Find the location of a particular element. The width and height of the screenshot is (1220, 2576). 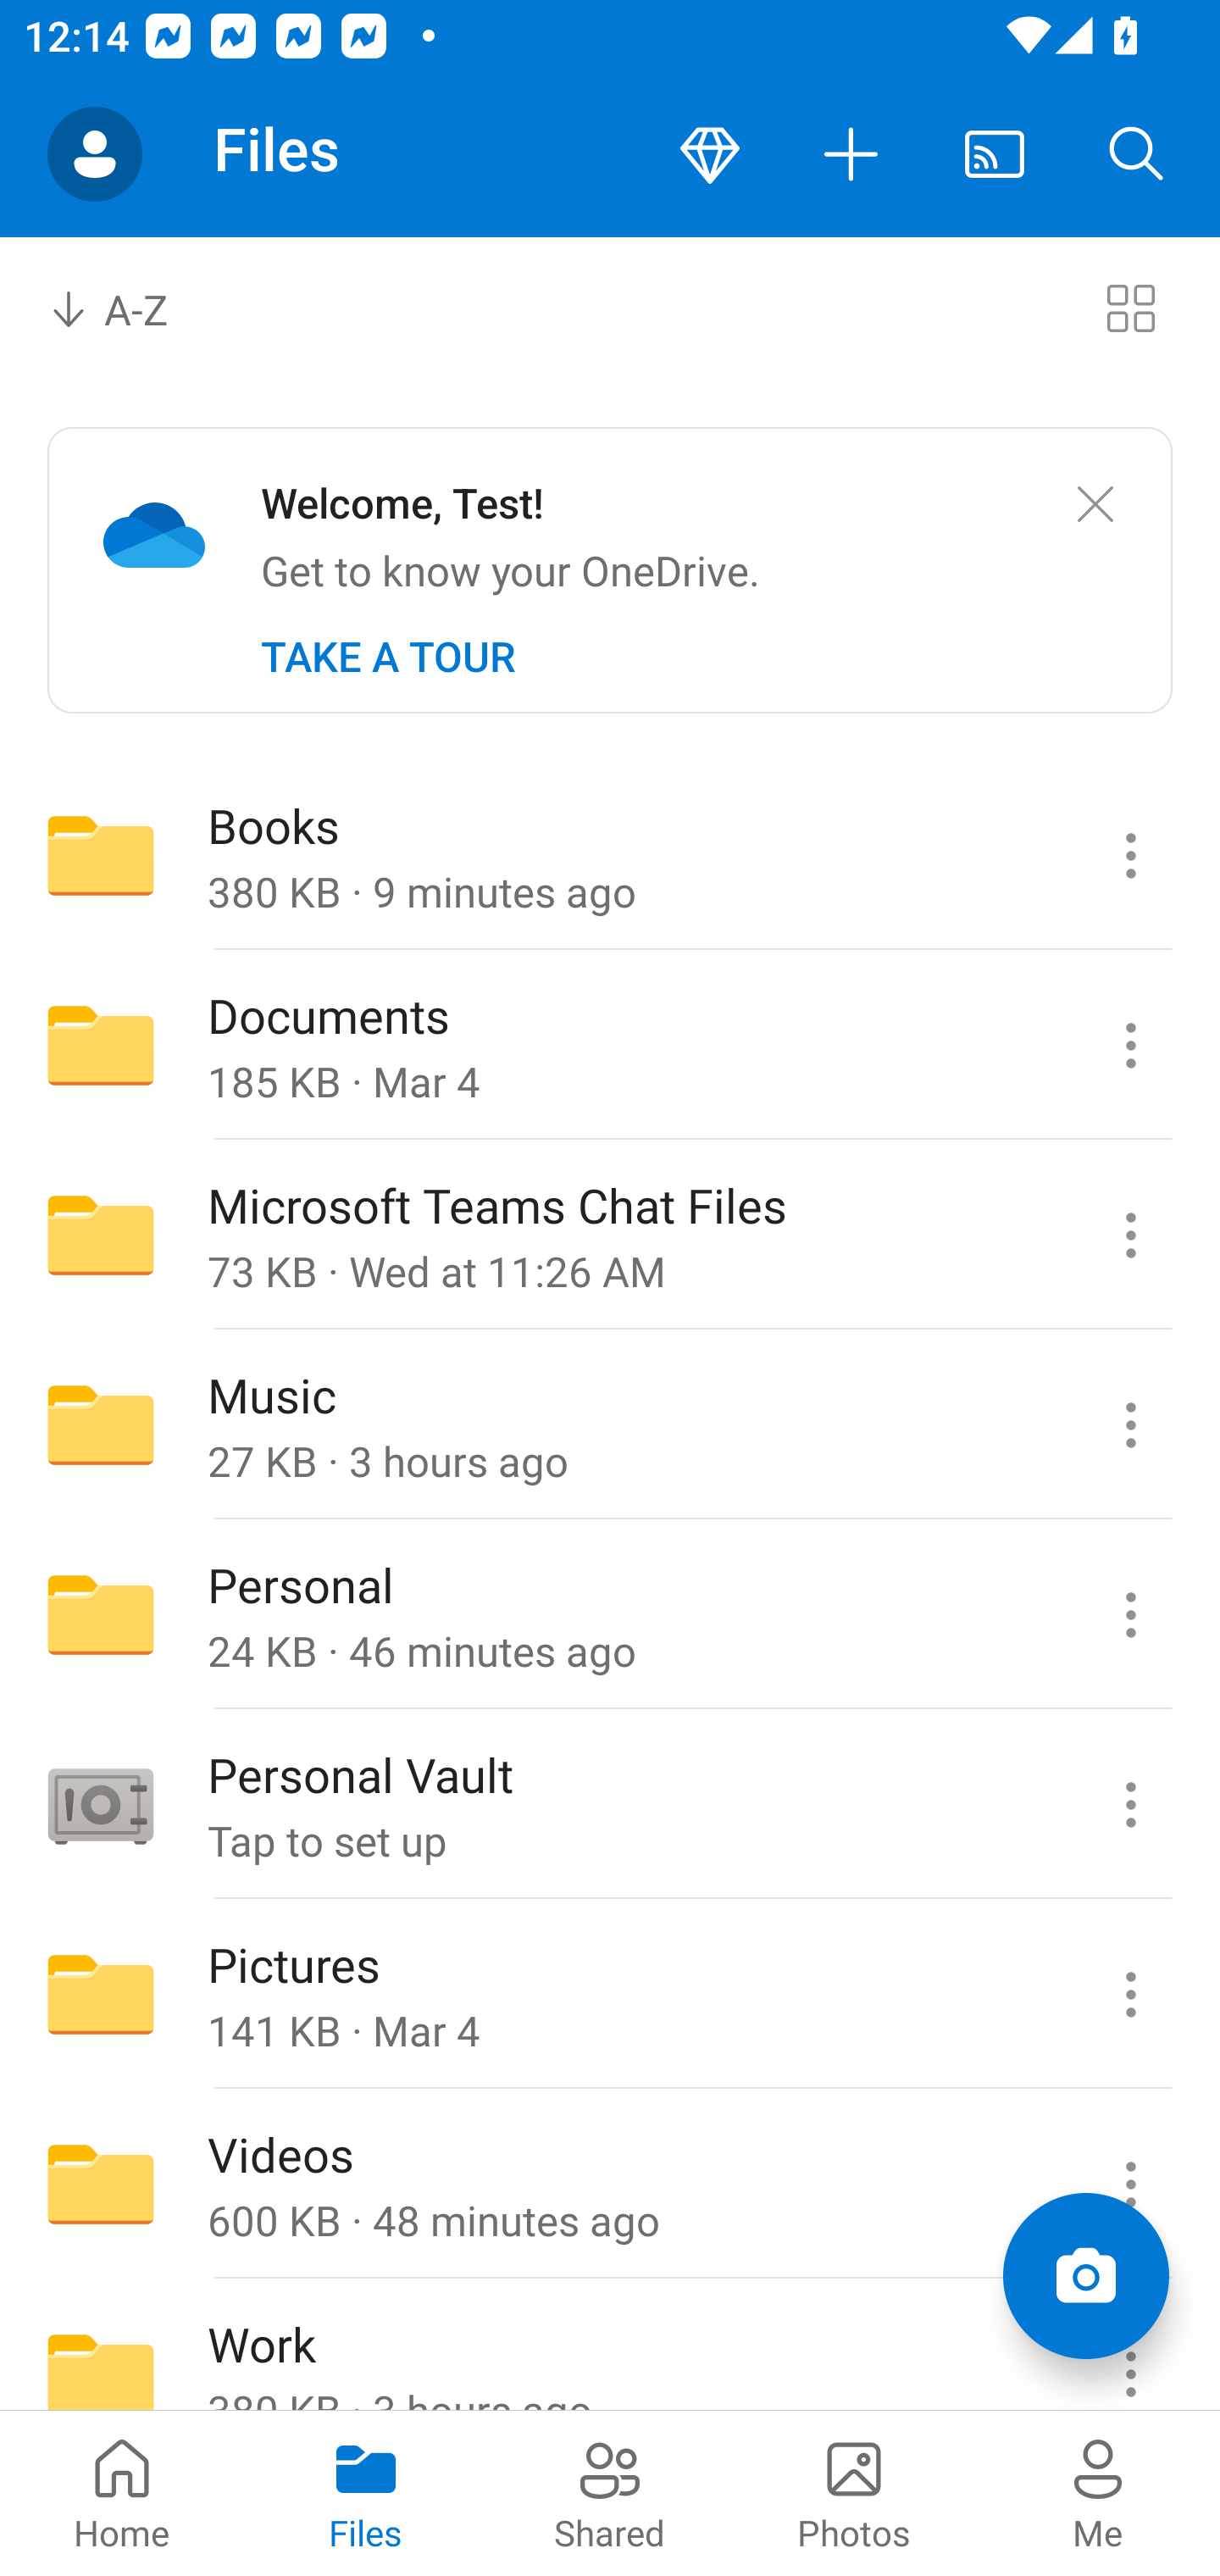

Switch to tiles view is located at coordinates (1130, 307).